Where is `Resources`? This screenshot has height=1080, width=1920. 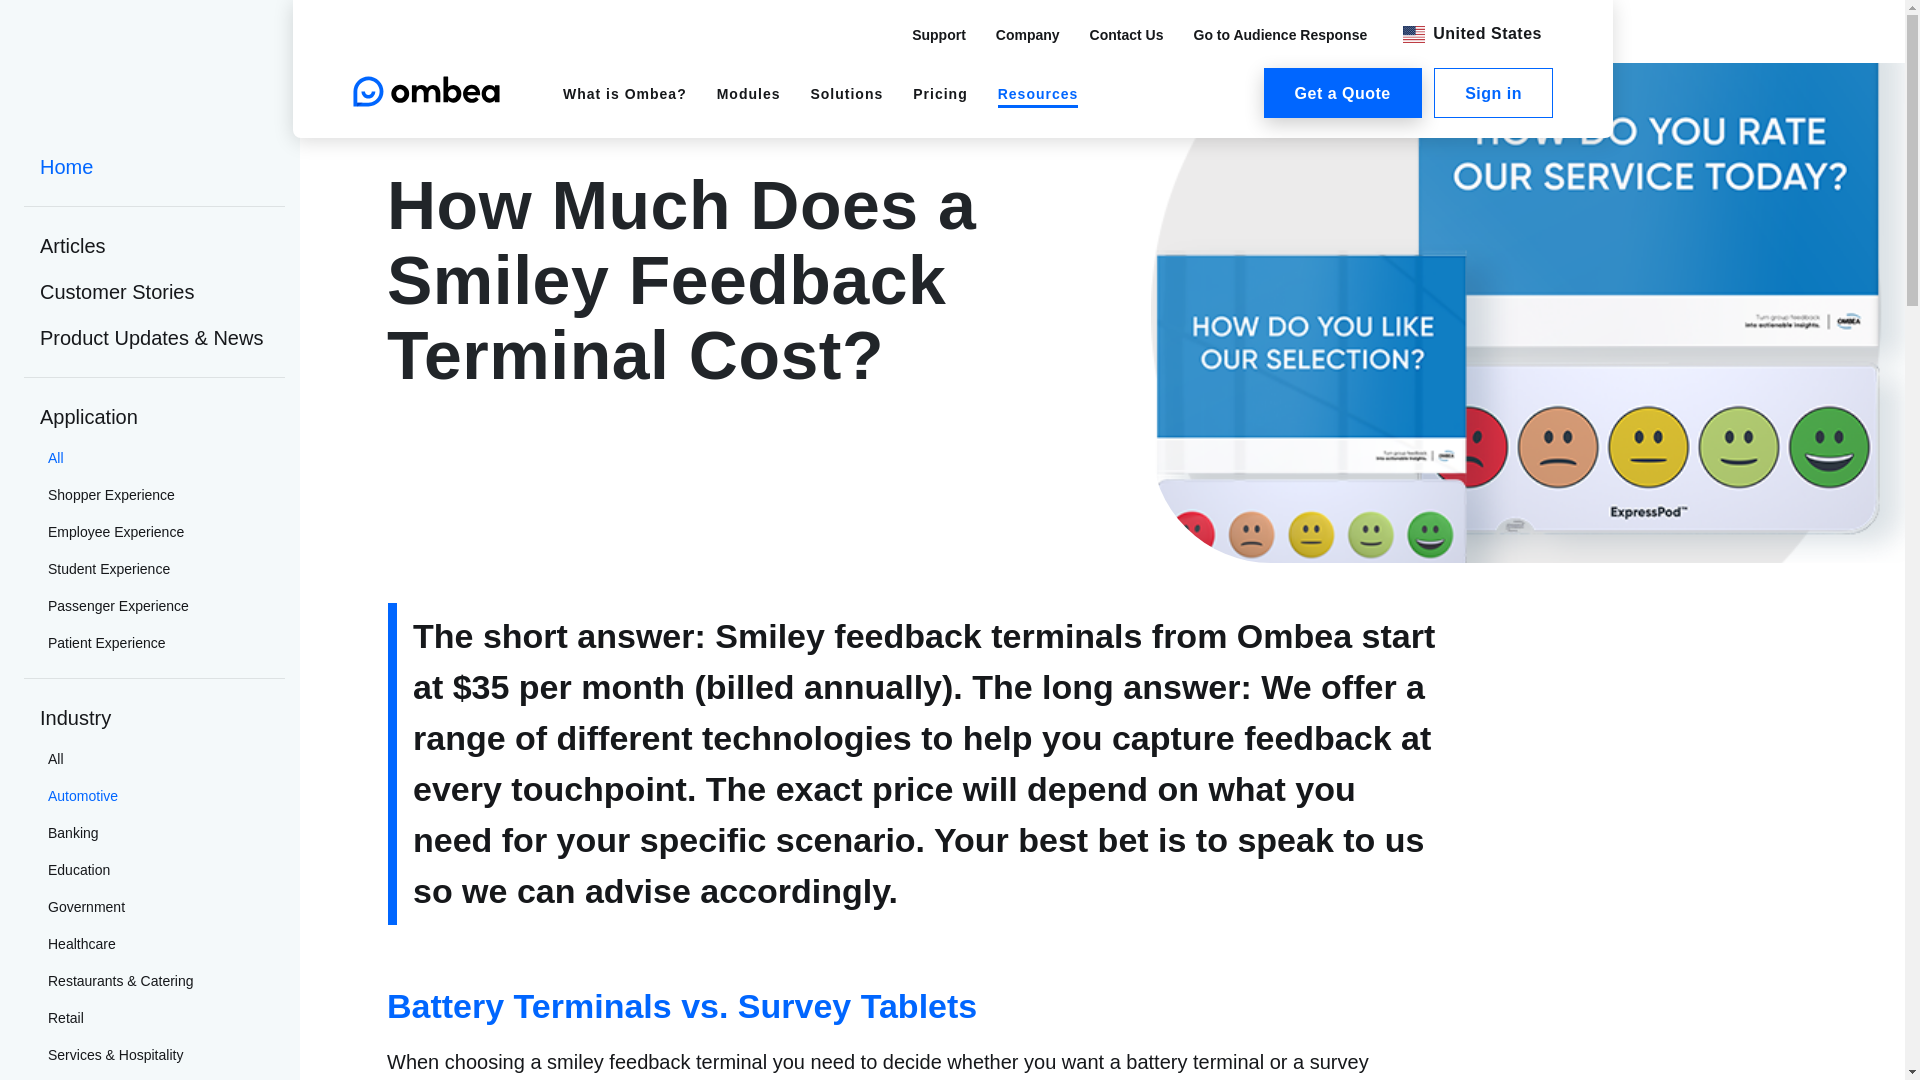 Resources is located at coordinates (1036, 96).